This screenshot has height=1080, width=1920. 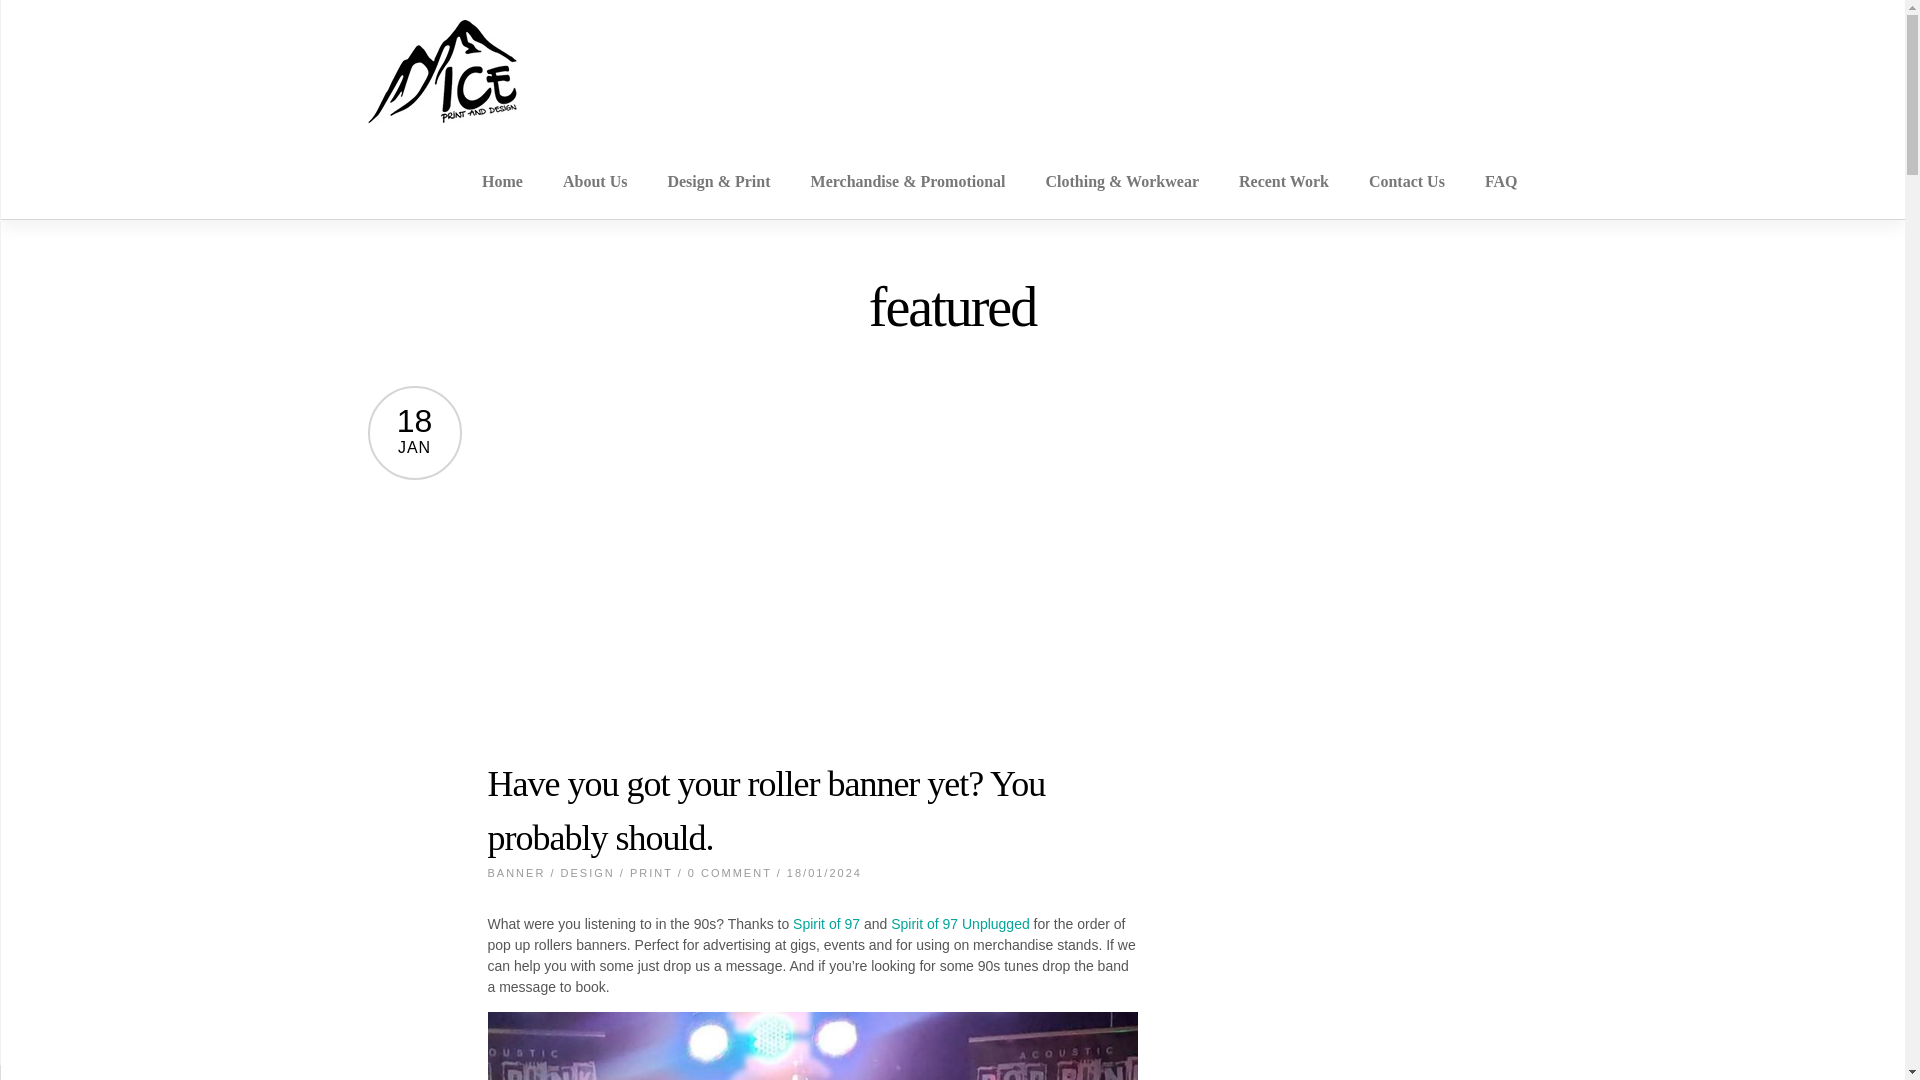 I want to click on About Us, so click(x=594, y=182).